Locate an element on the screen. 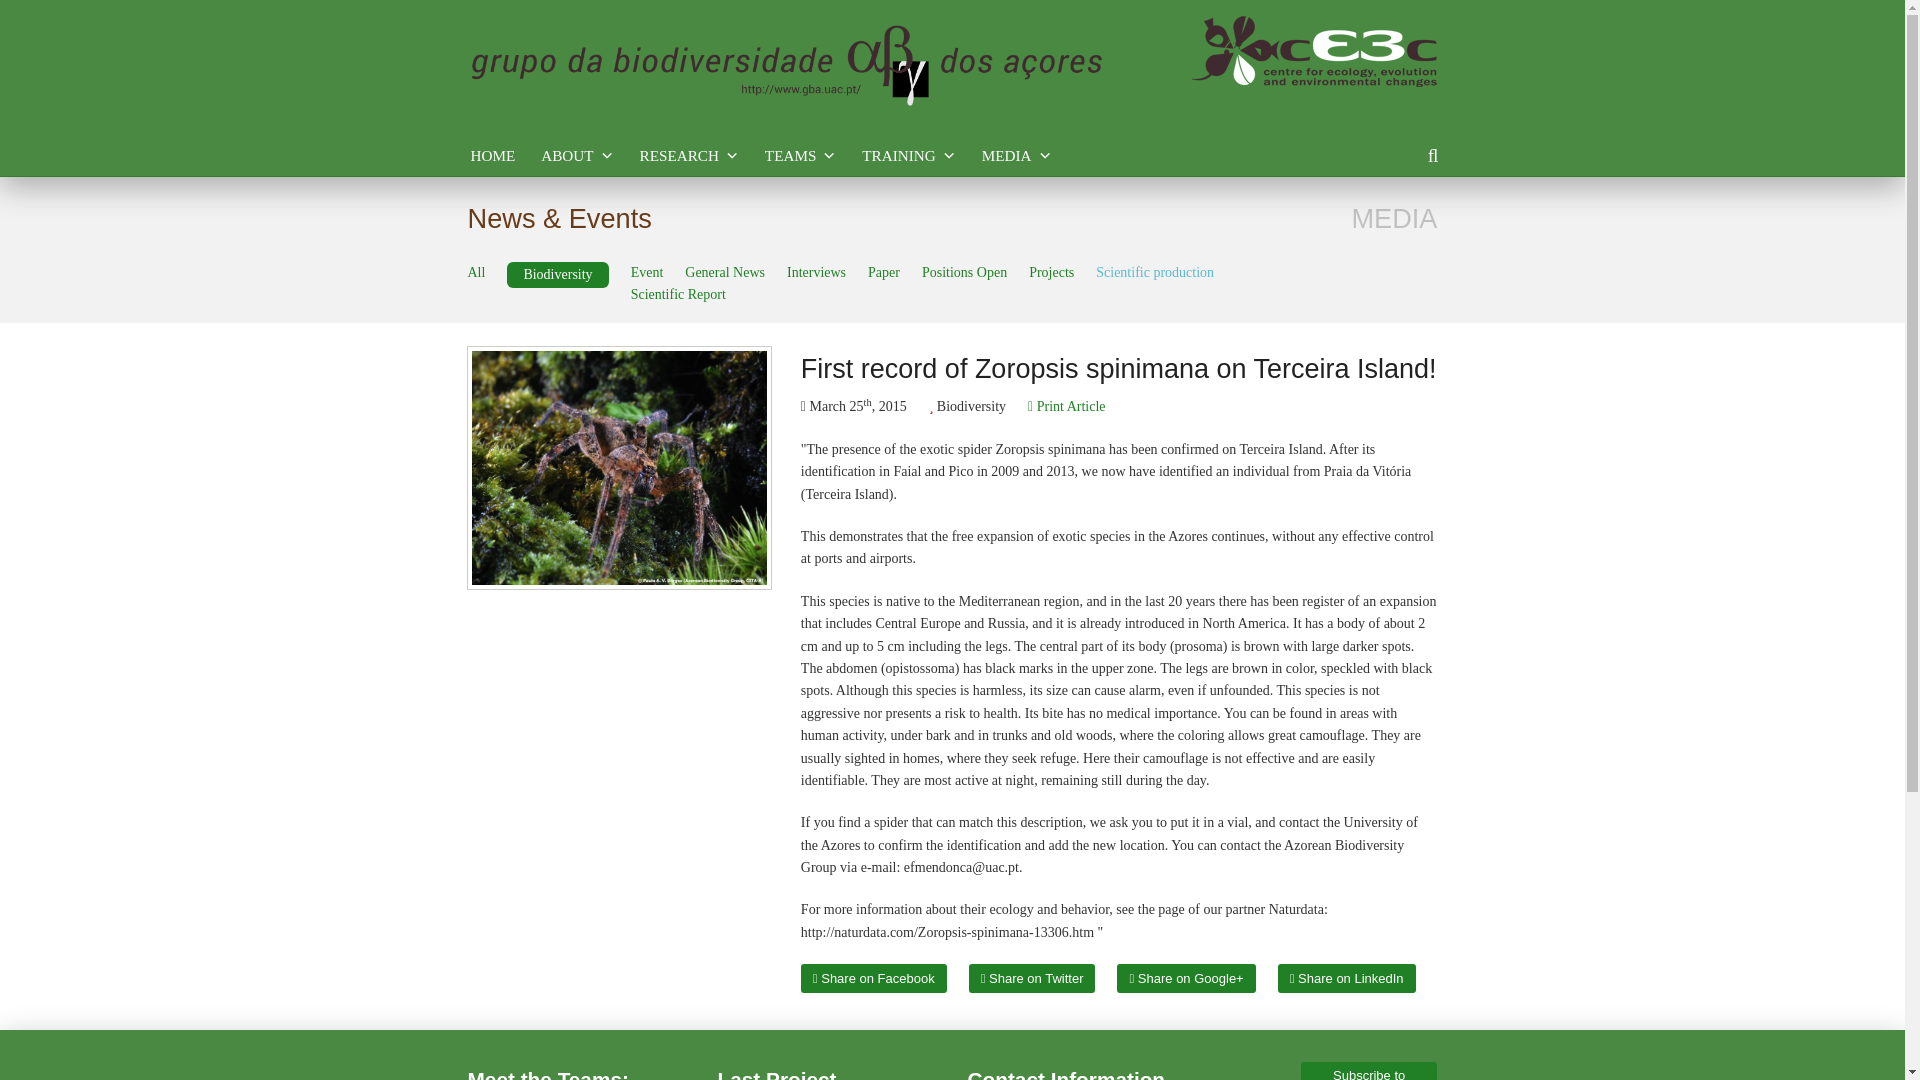 This screenshot has width=1920, height=1080. General News is located at coordinates (724, 273).